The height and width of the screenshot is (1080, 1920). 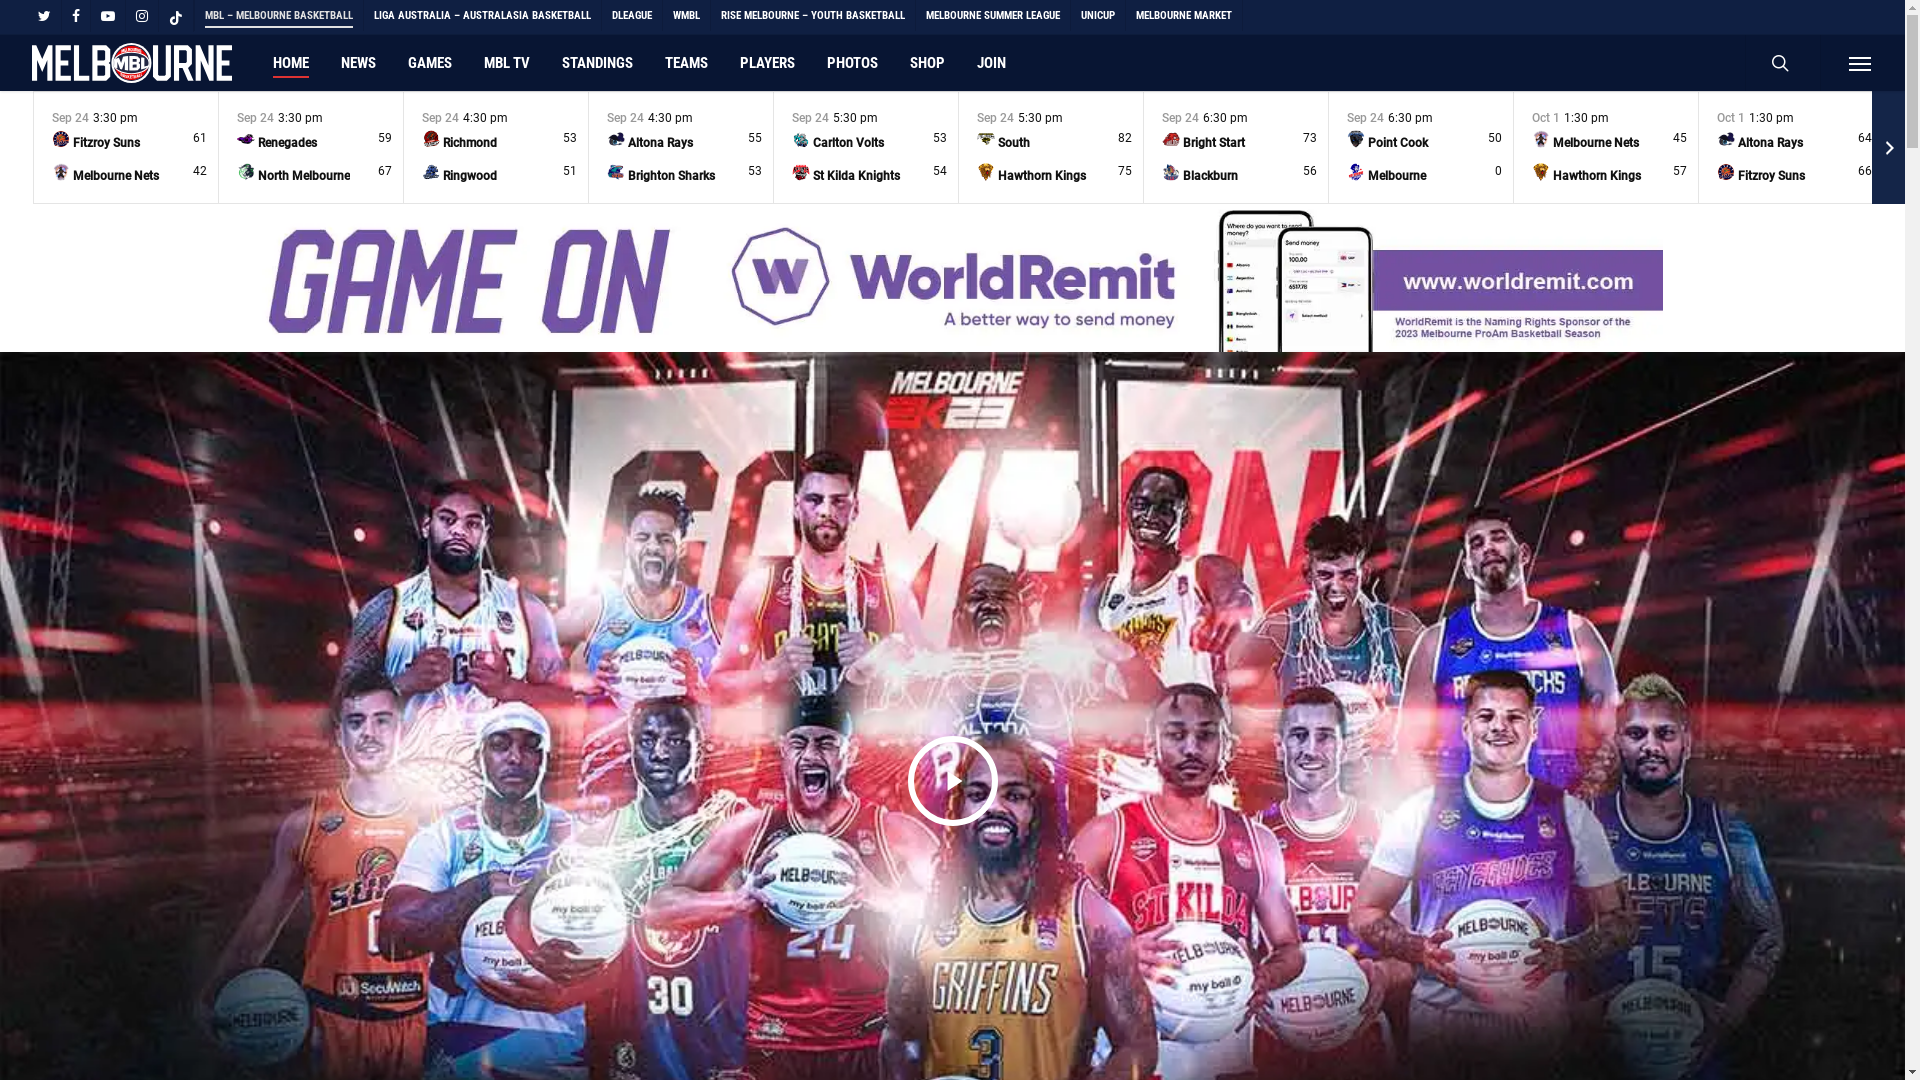 I want to click on WMBL, so click(x=686, y=16).